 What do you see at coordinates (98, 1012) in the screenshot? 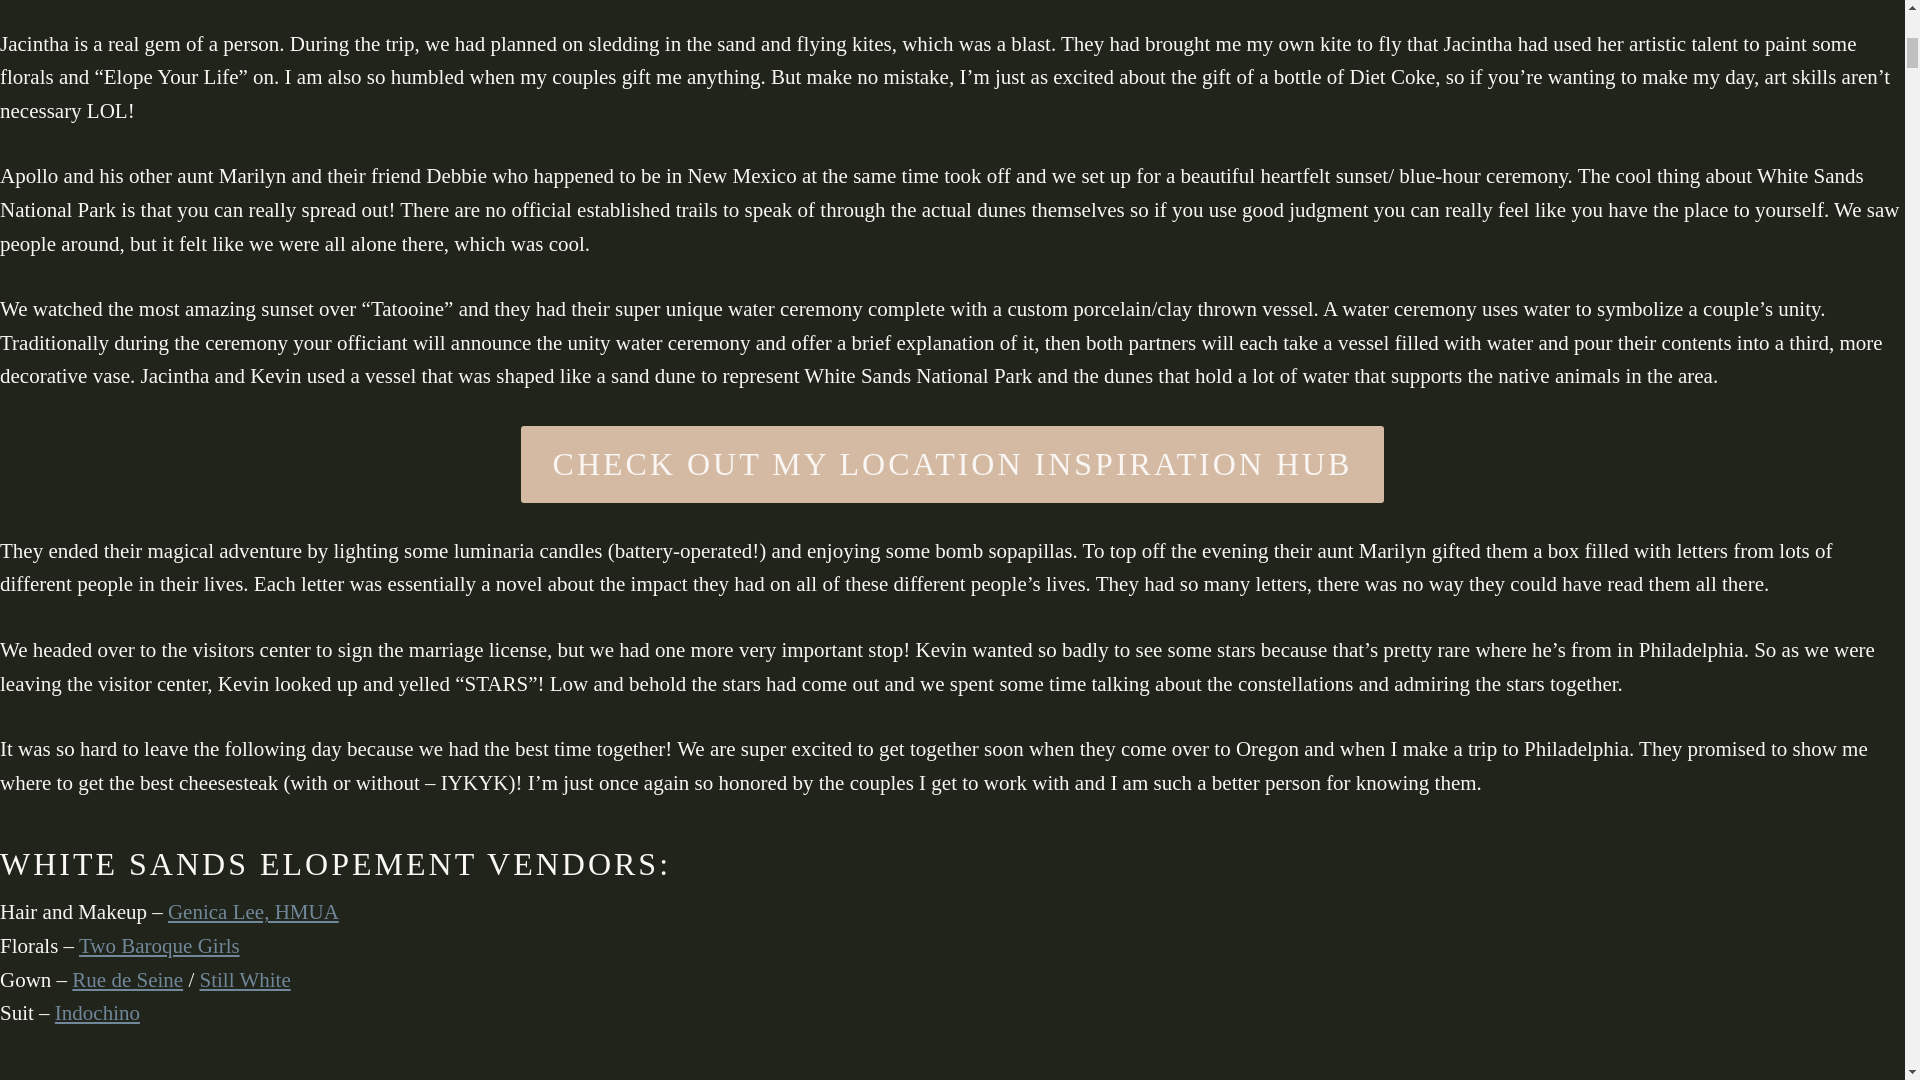
I see `Indochino` at bounding box center [98, 1012].